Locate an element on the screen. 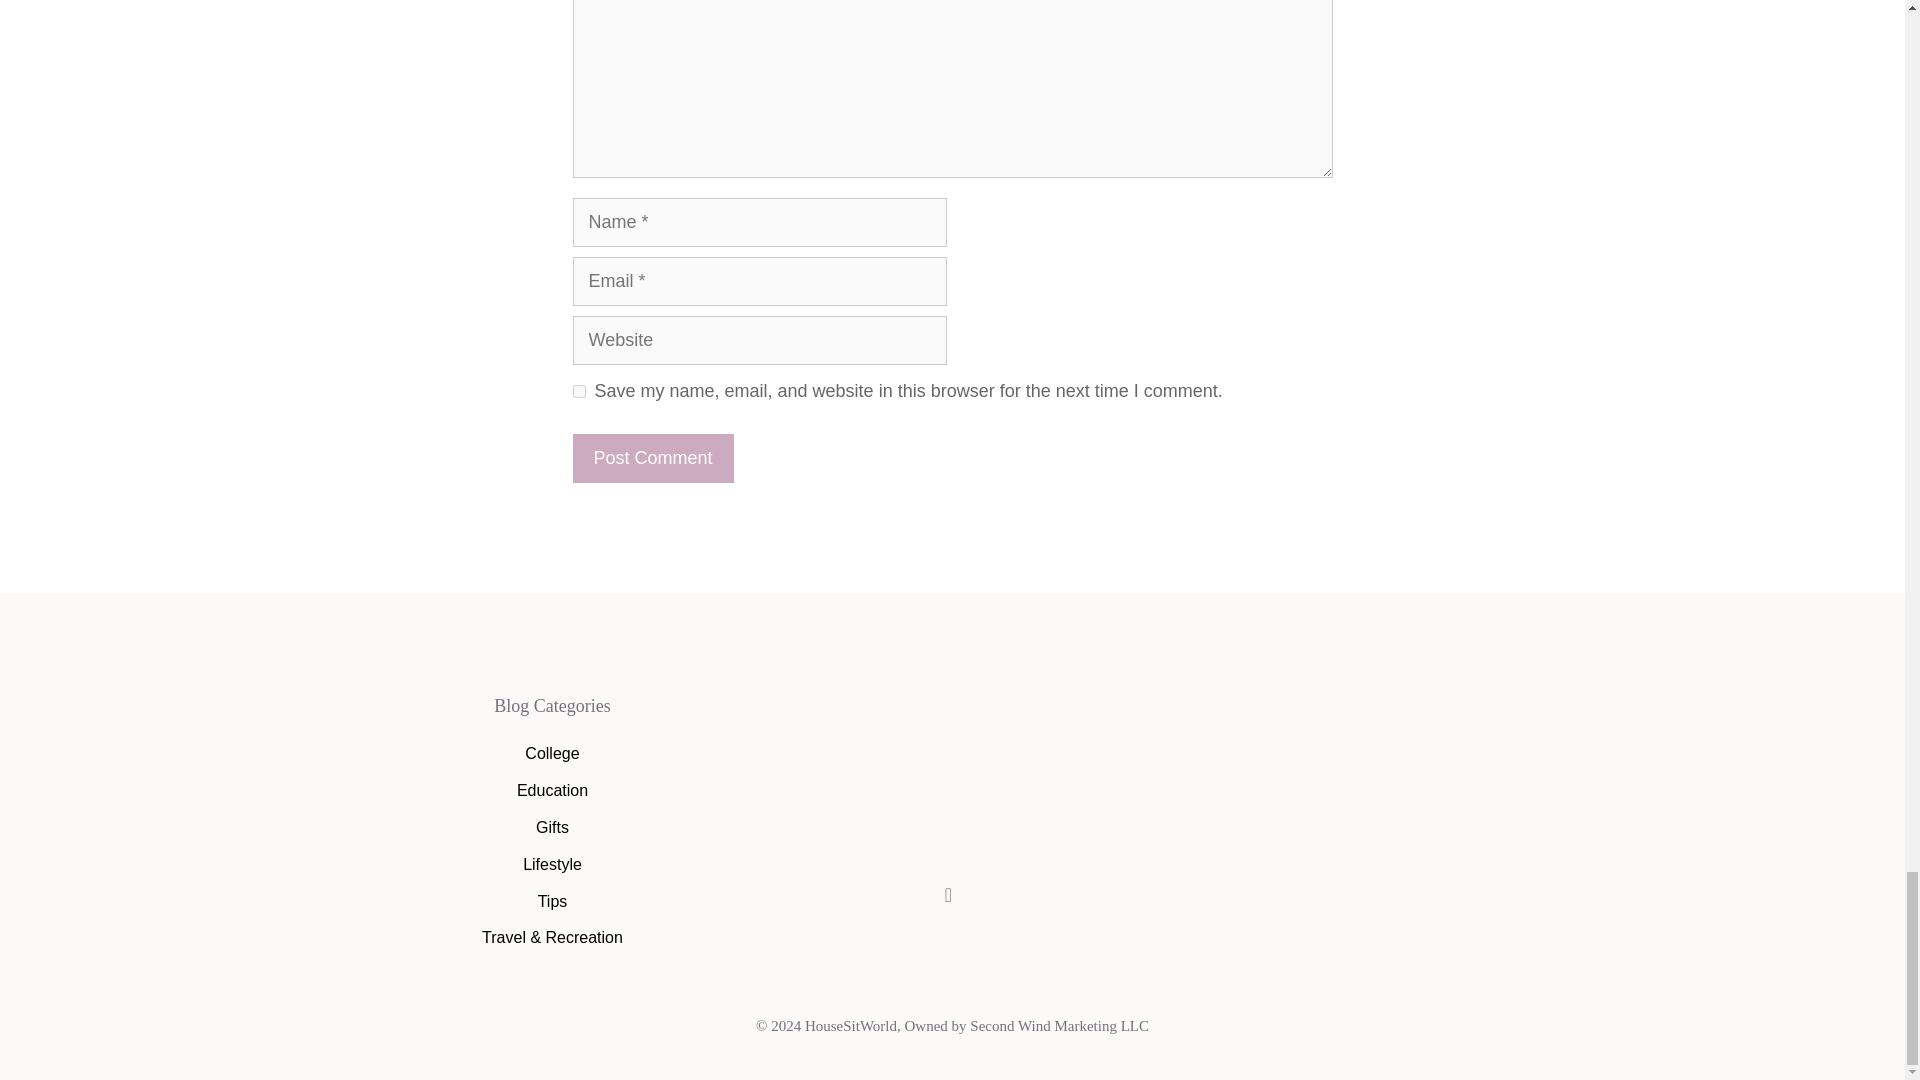  yes is located at coordinates (578, 391).